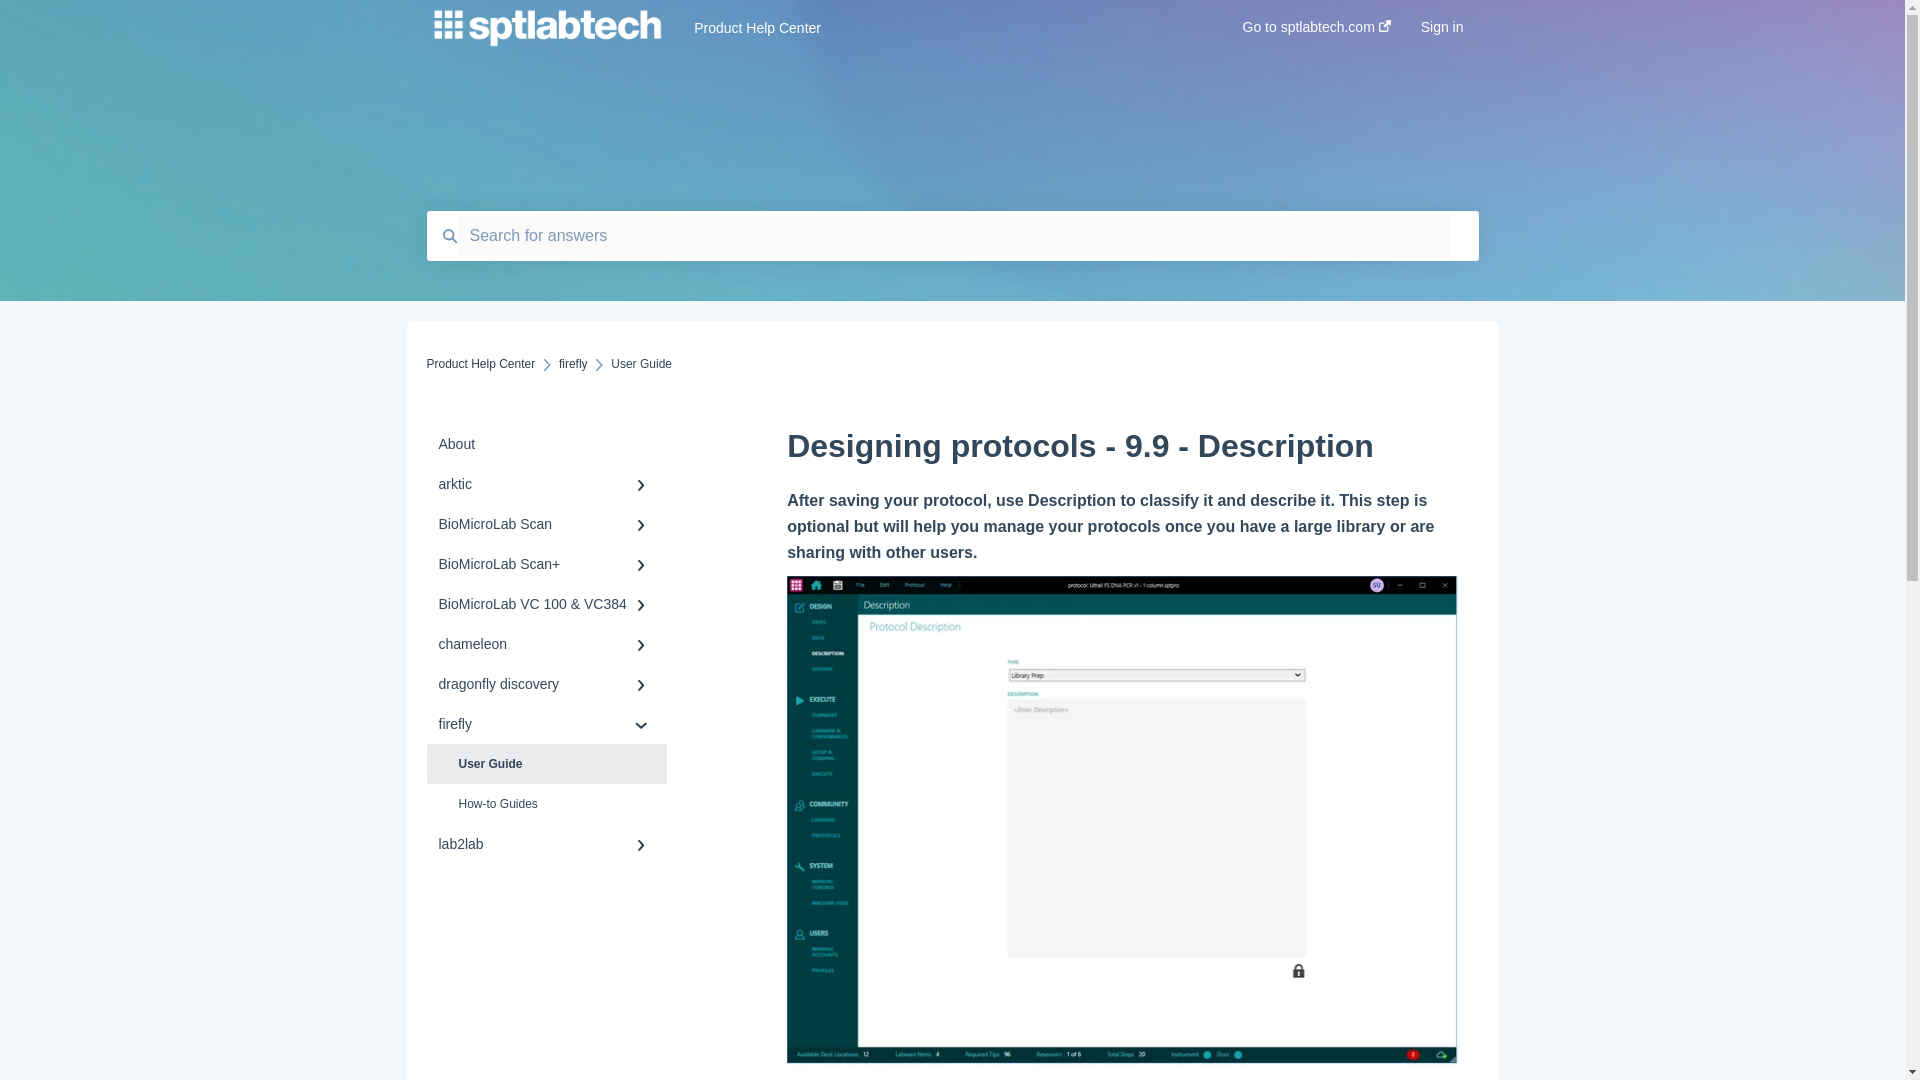 Image resolution: width=1920 pixels, height=1080 pixels. What do you see at coordinates (546, 444) in the screenshot?
I see `About` at bounding box center [546, 444].